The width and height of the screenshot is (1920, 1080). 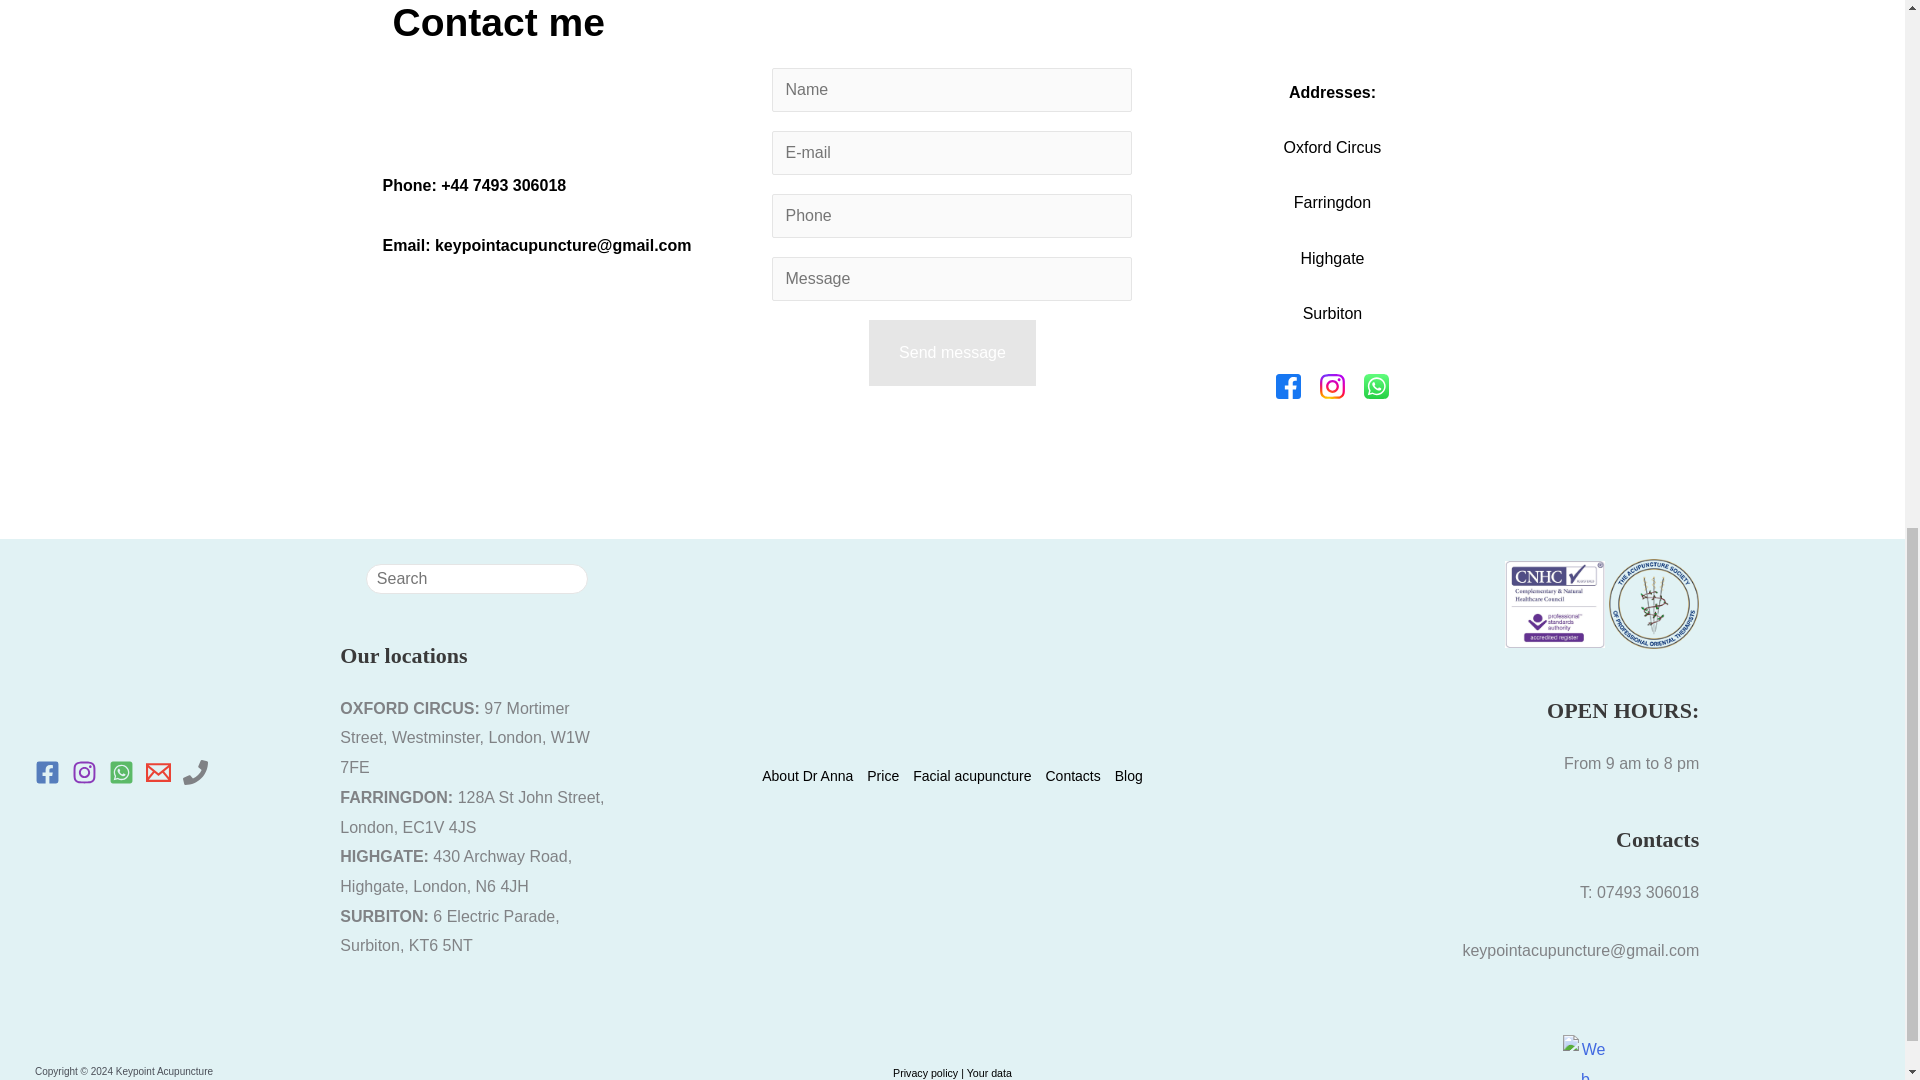 I want to click on Farringdon, so click(x=1332, y=202).